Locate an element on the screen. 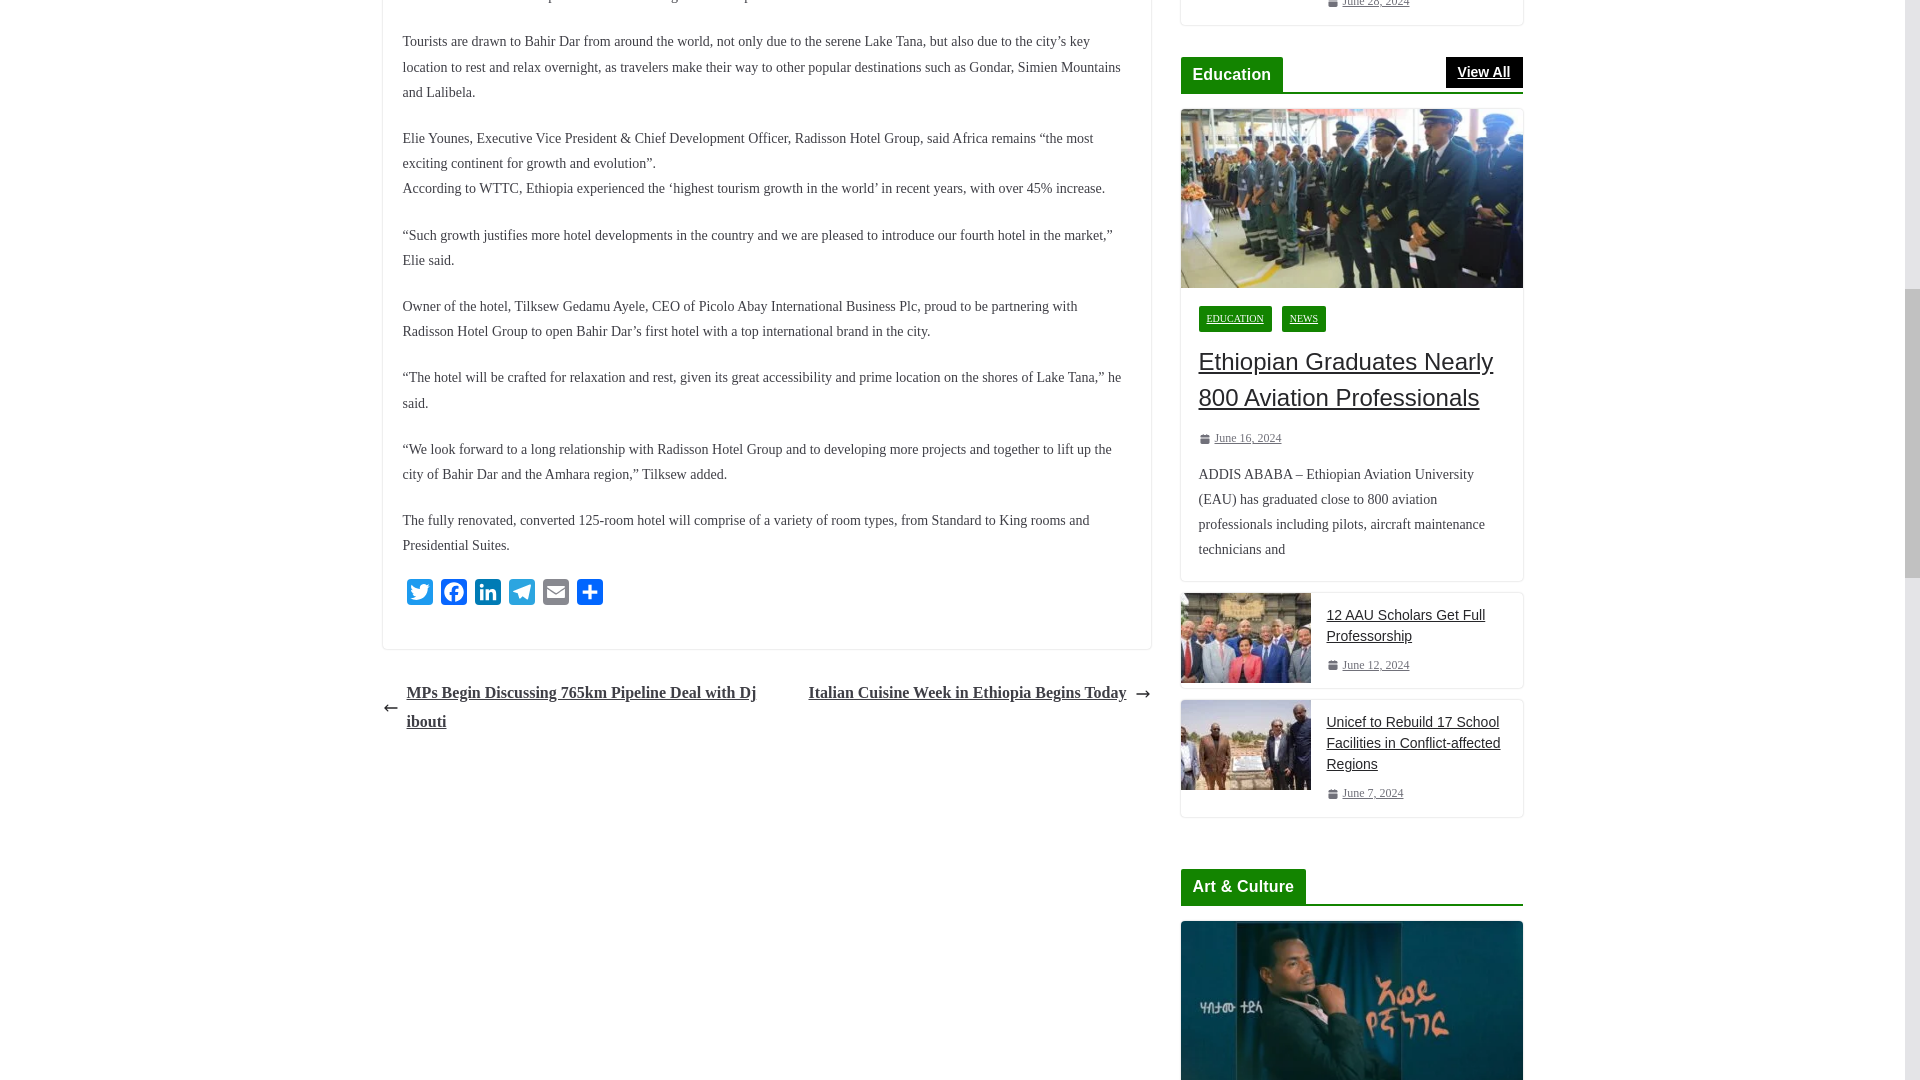  Italian Cuisine Week in Ethiopia Begins Today is located at coordinates (979, 694).